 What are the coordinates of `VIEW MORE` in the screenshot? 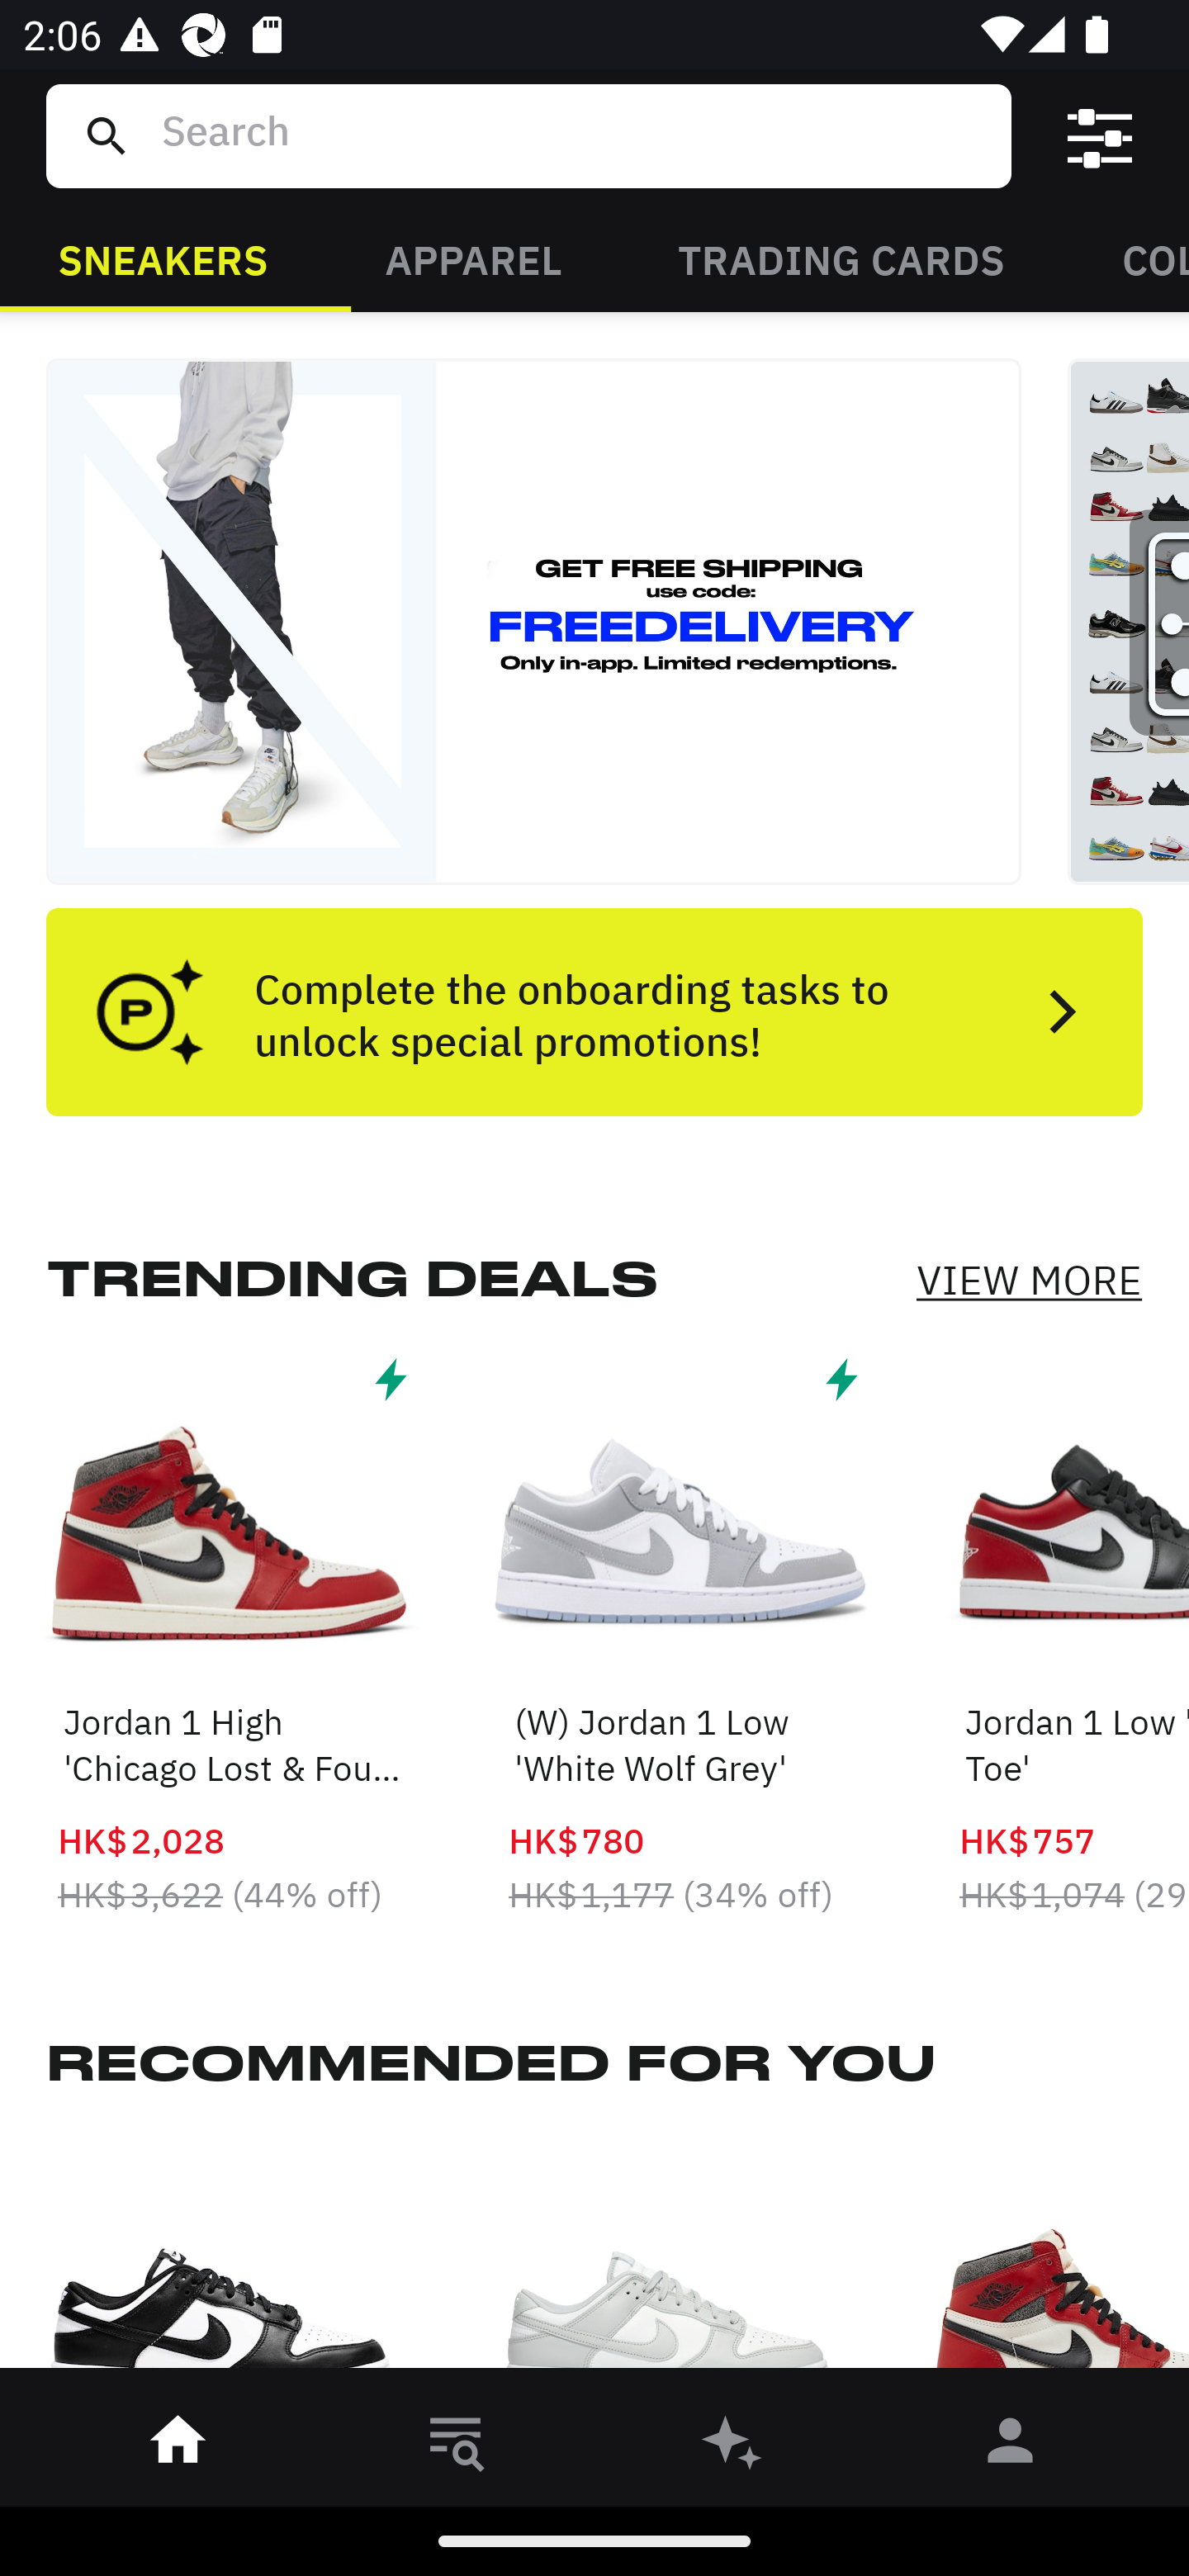 It's located at (1029, 1280).